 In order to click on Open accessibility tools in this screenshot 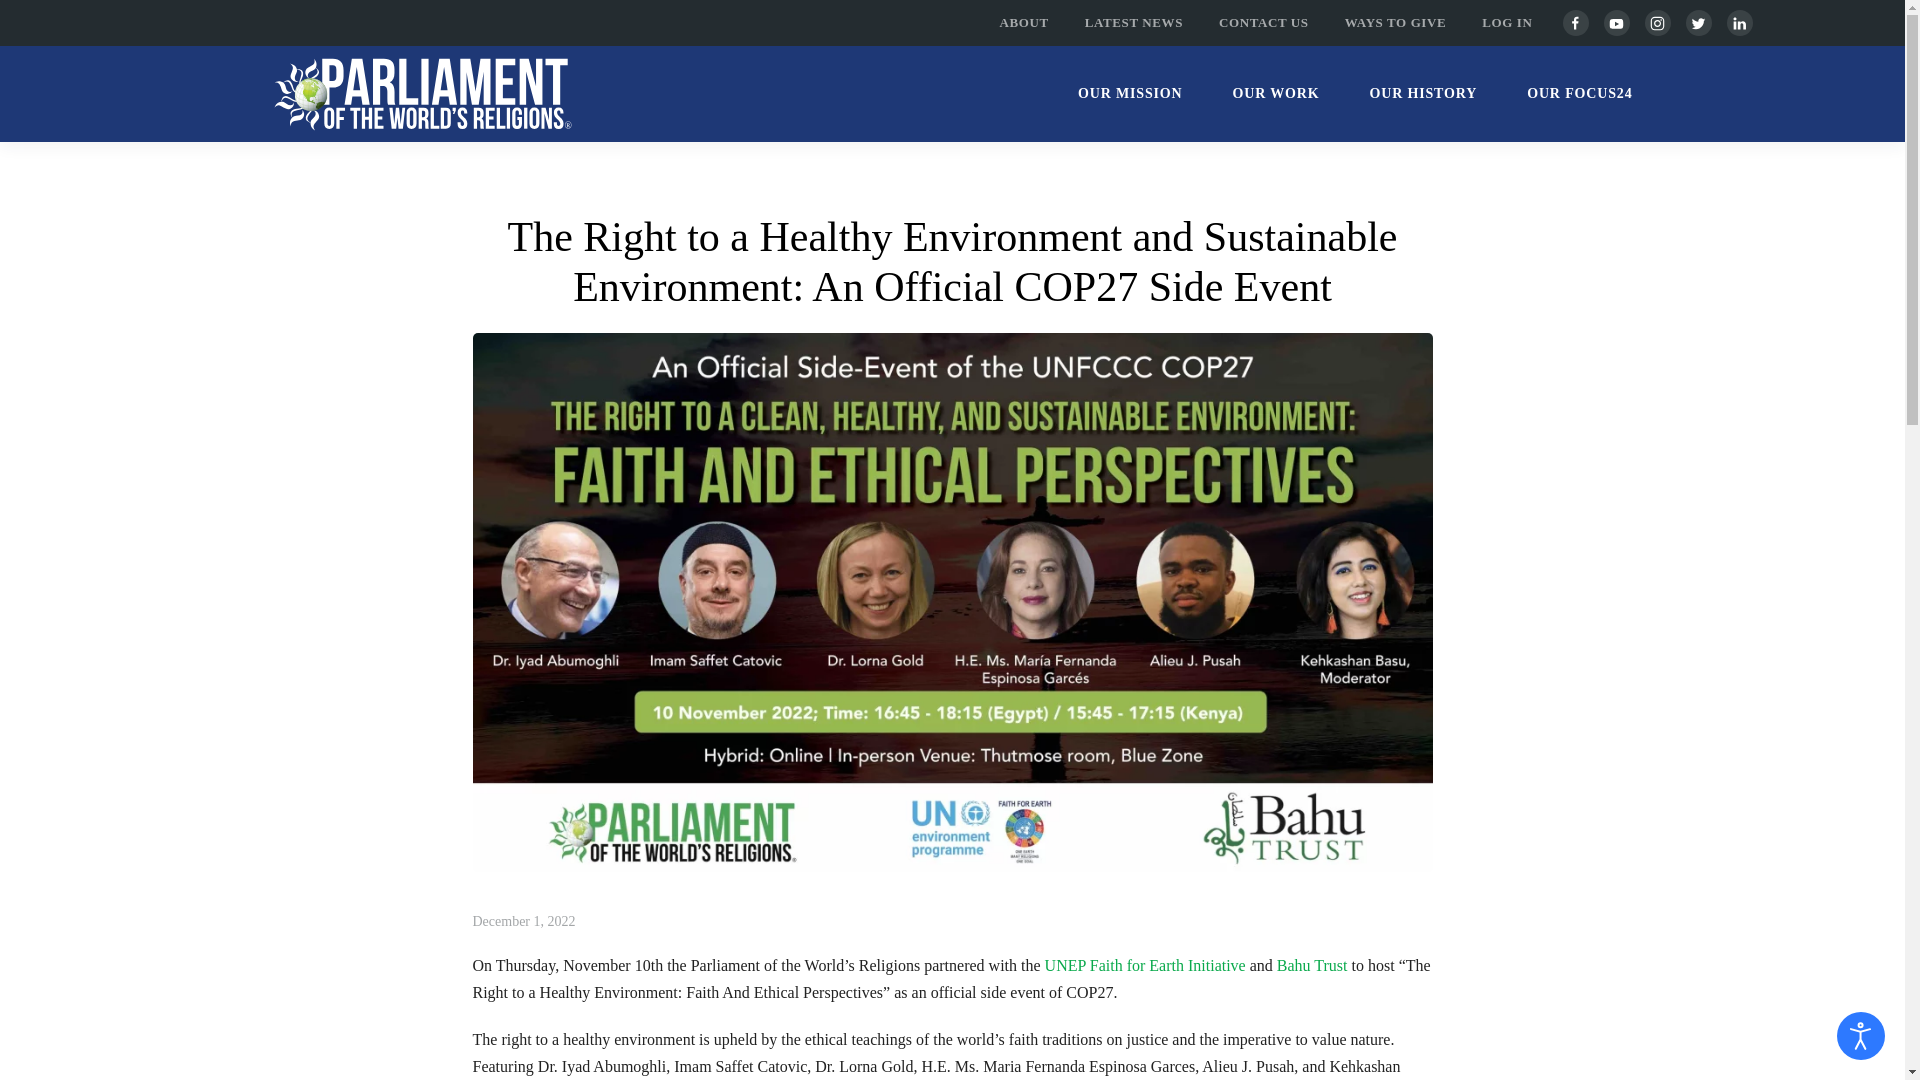, I will do `click(1861, 1035)`.